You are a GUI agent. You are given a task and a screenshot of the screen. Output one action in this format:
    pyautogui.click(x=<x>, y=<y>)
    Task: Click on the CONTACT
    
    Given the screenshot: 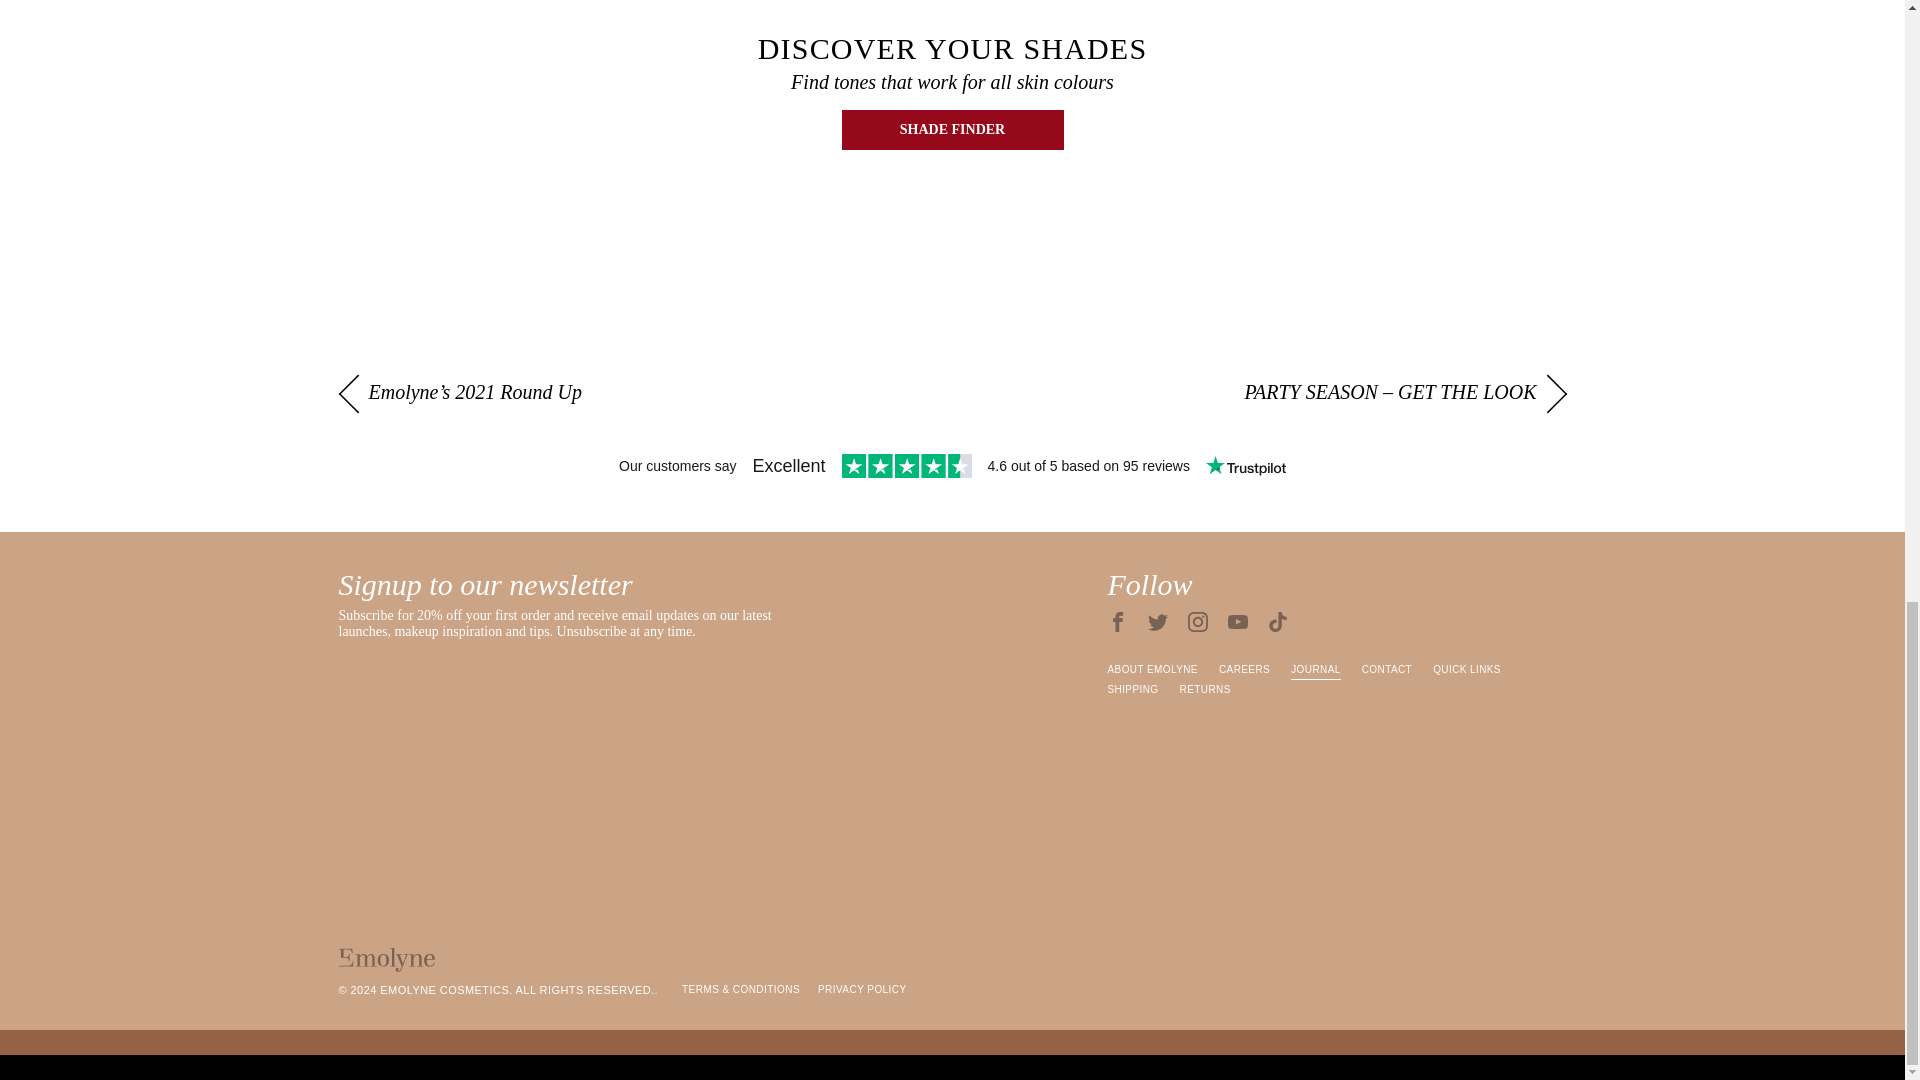 What is the action you would take?
    pyautogui.click(x=1386, y=670)
    